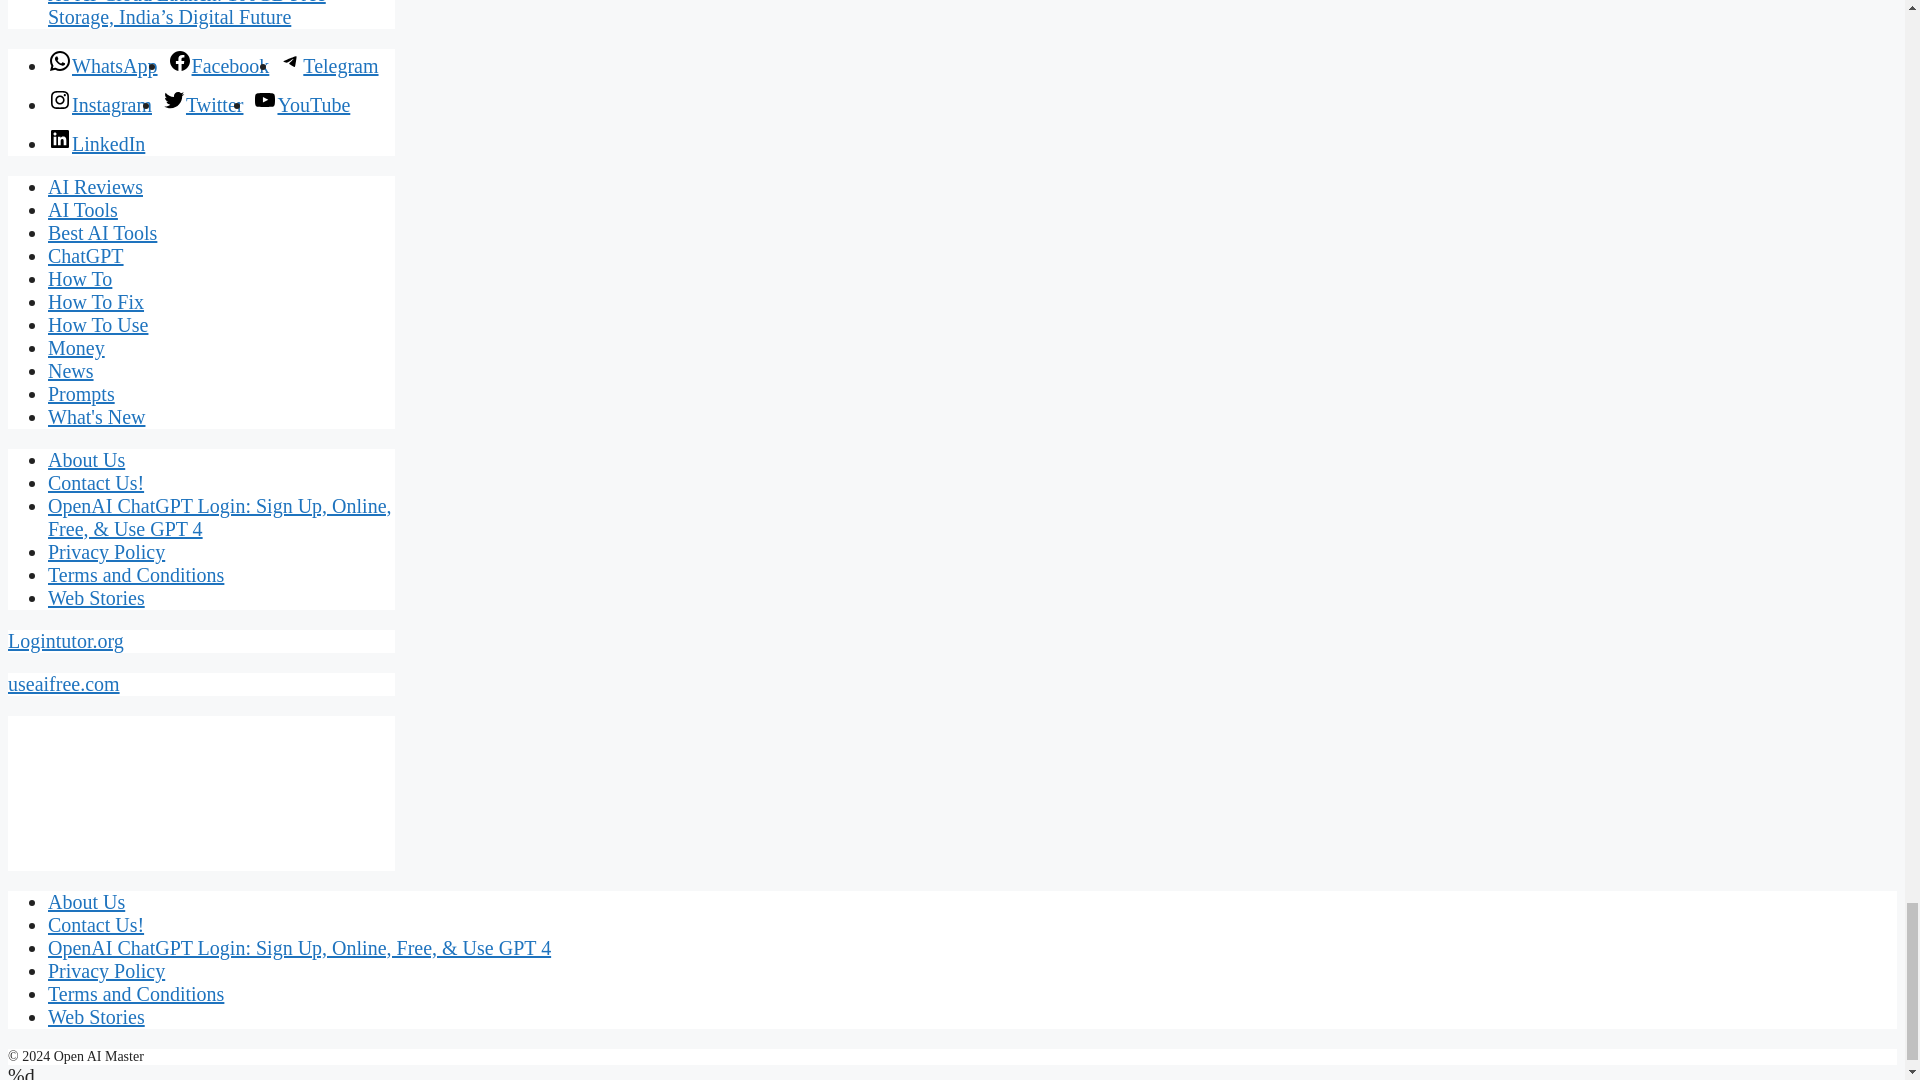 The image size is (1920, 1080). What do you see at coordinates (202, 104) in the screenshot?
I see `Twitter` at bounding box center [202, 104].